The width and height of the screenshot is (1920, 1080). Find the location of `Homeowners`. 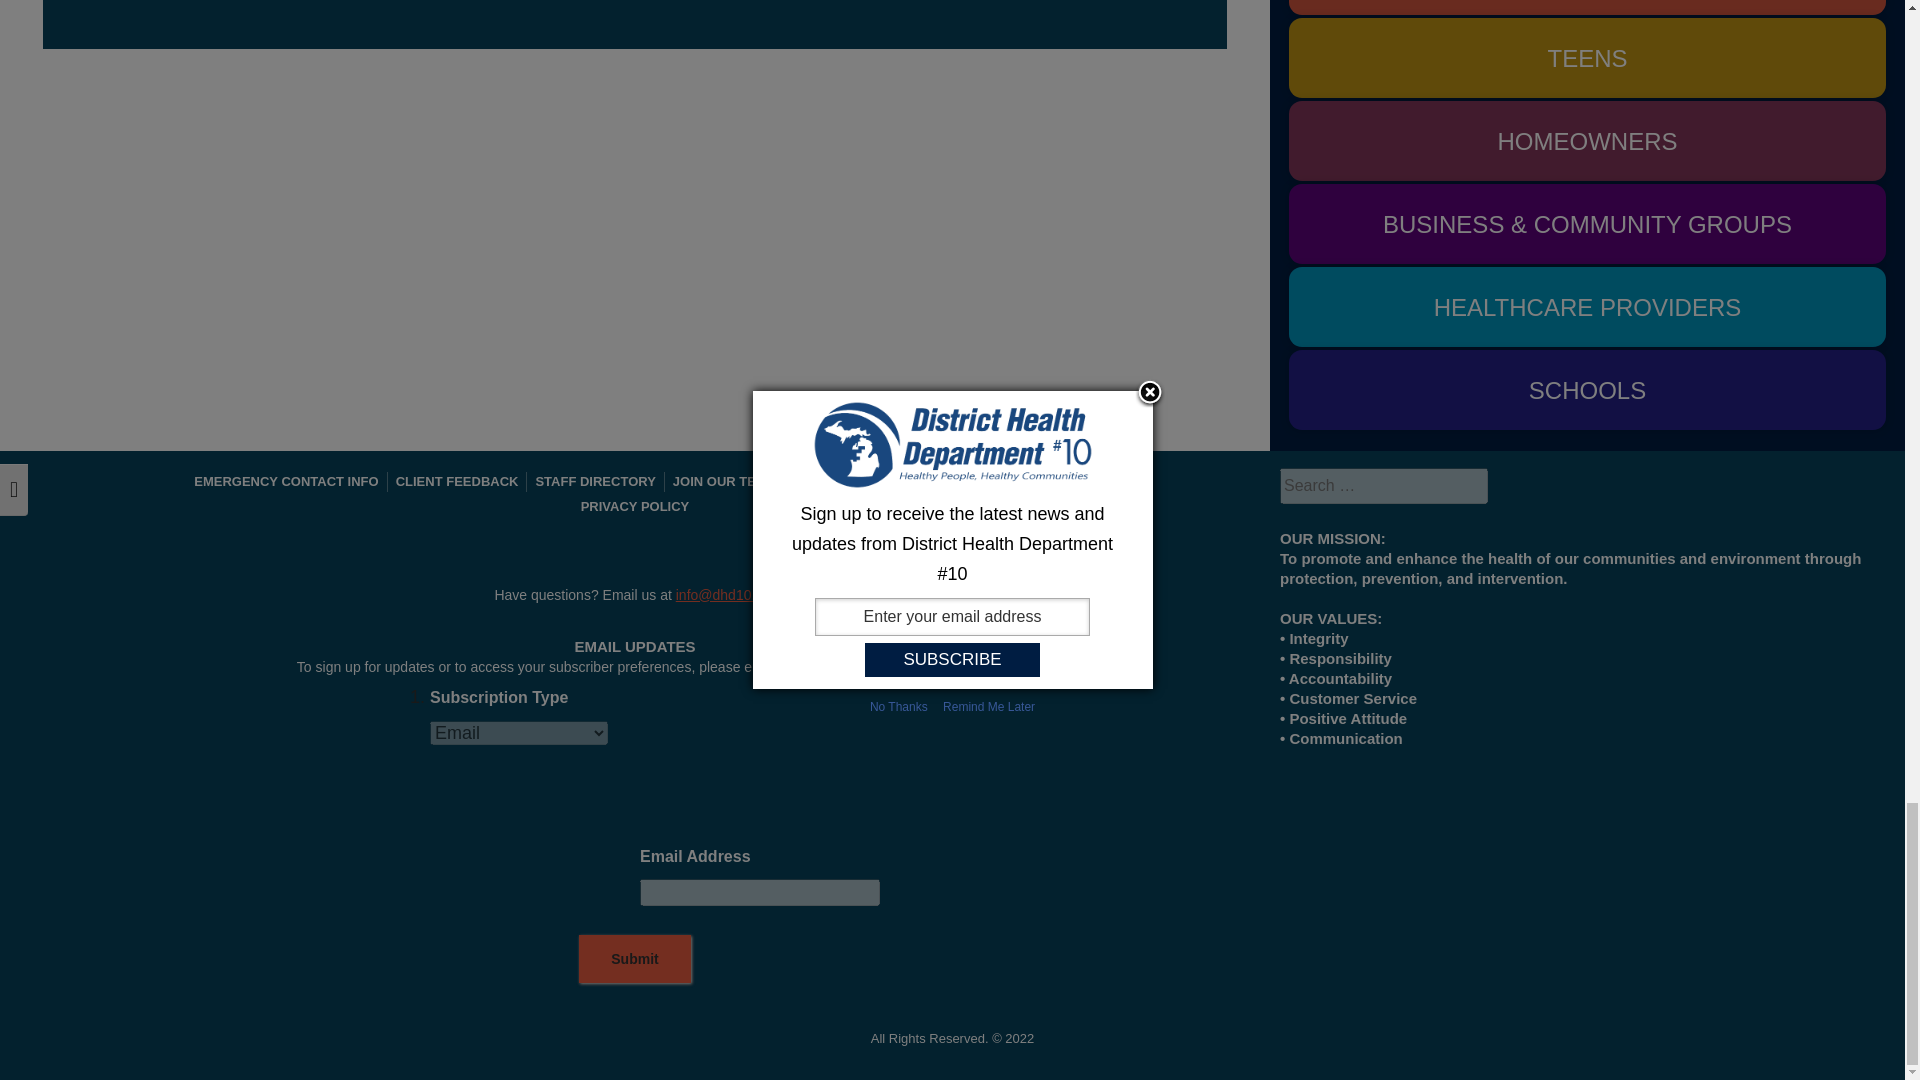

Homeowners is located at coordinates (1586, 141).